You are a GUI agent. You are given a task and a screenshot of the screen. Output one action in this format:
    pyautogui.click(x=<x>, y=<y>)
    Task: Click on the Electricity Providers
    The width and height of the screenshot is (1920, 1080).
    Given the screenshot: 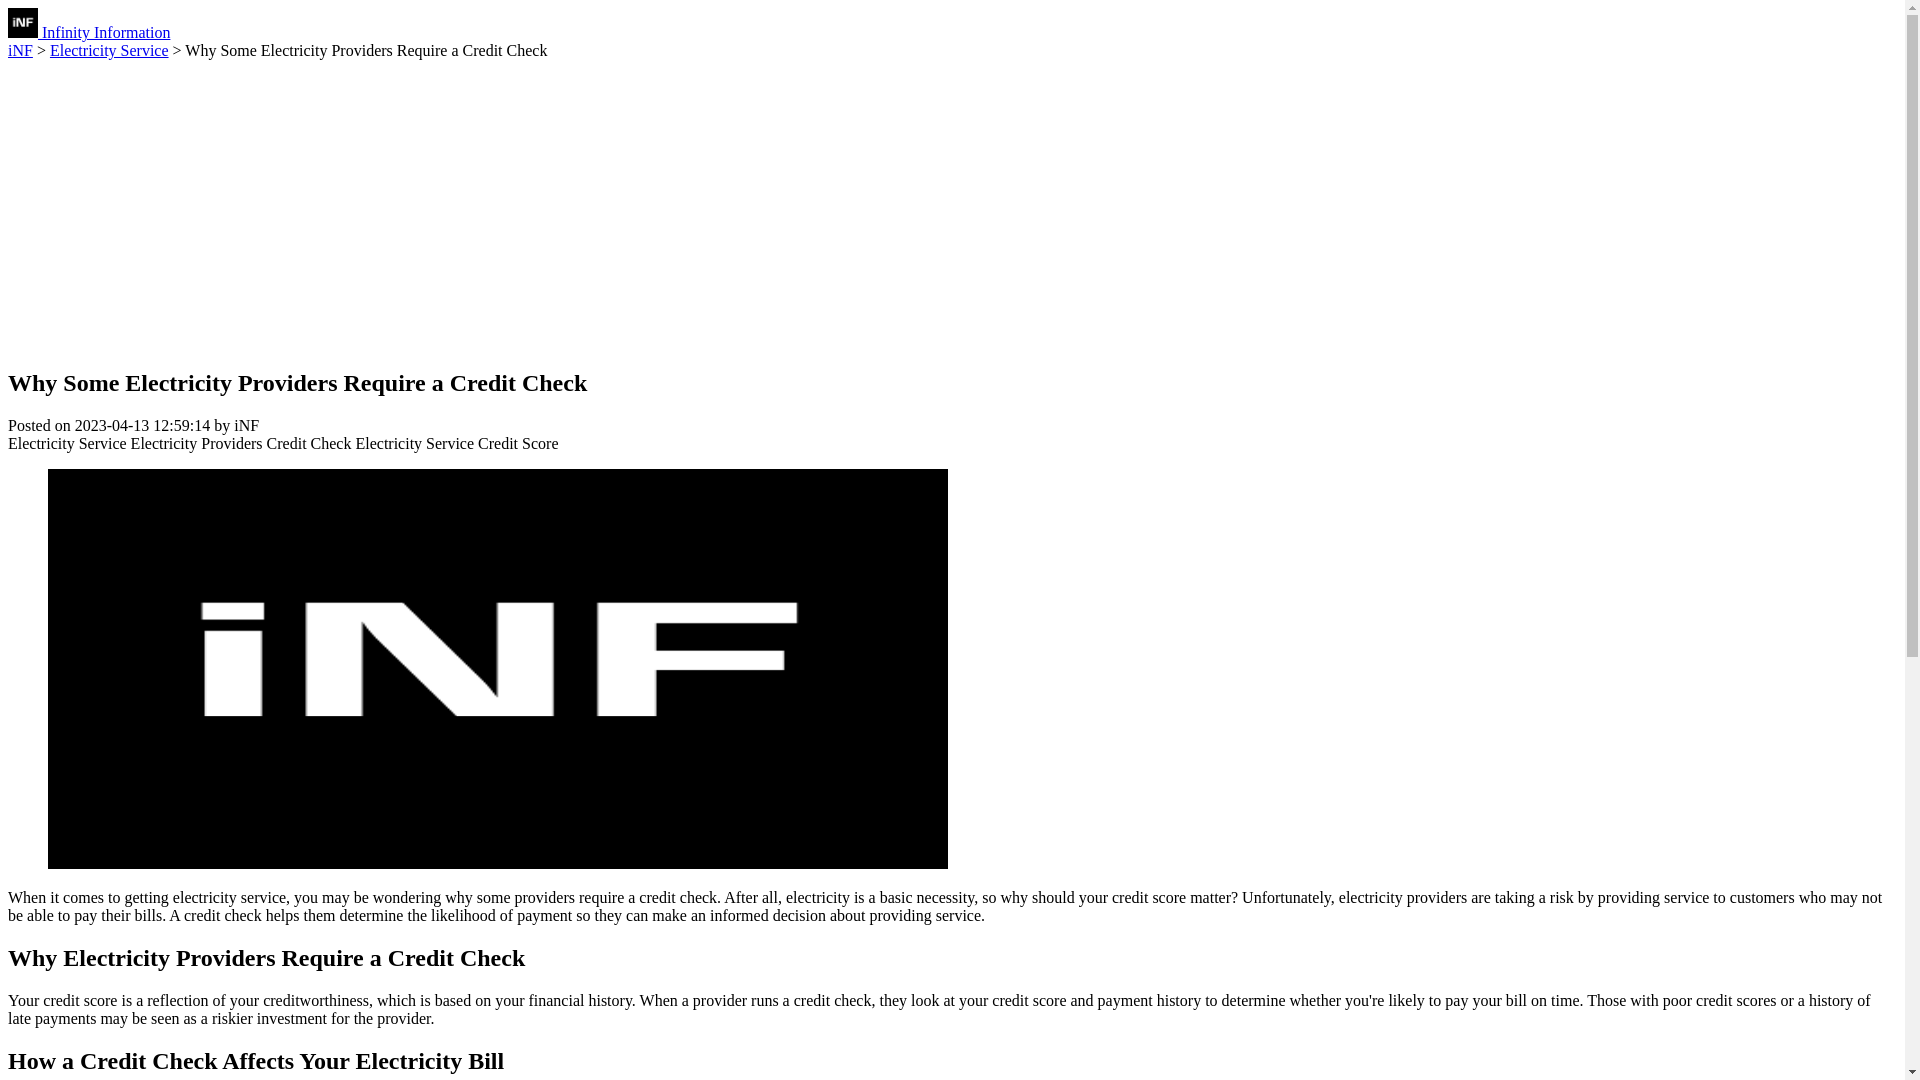 What is the action you would take?
    pyautogui.click(x=196, y=444)
    